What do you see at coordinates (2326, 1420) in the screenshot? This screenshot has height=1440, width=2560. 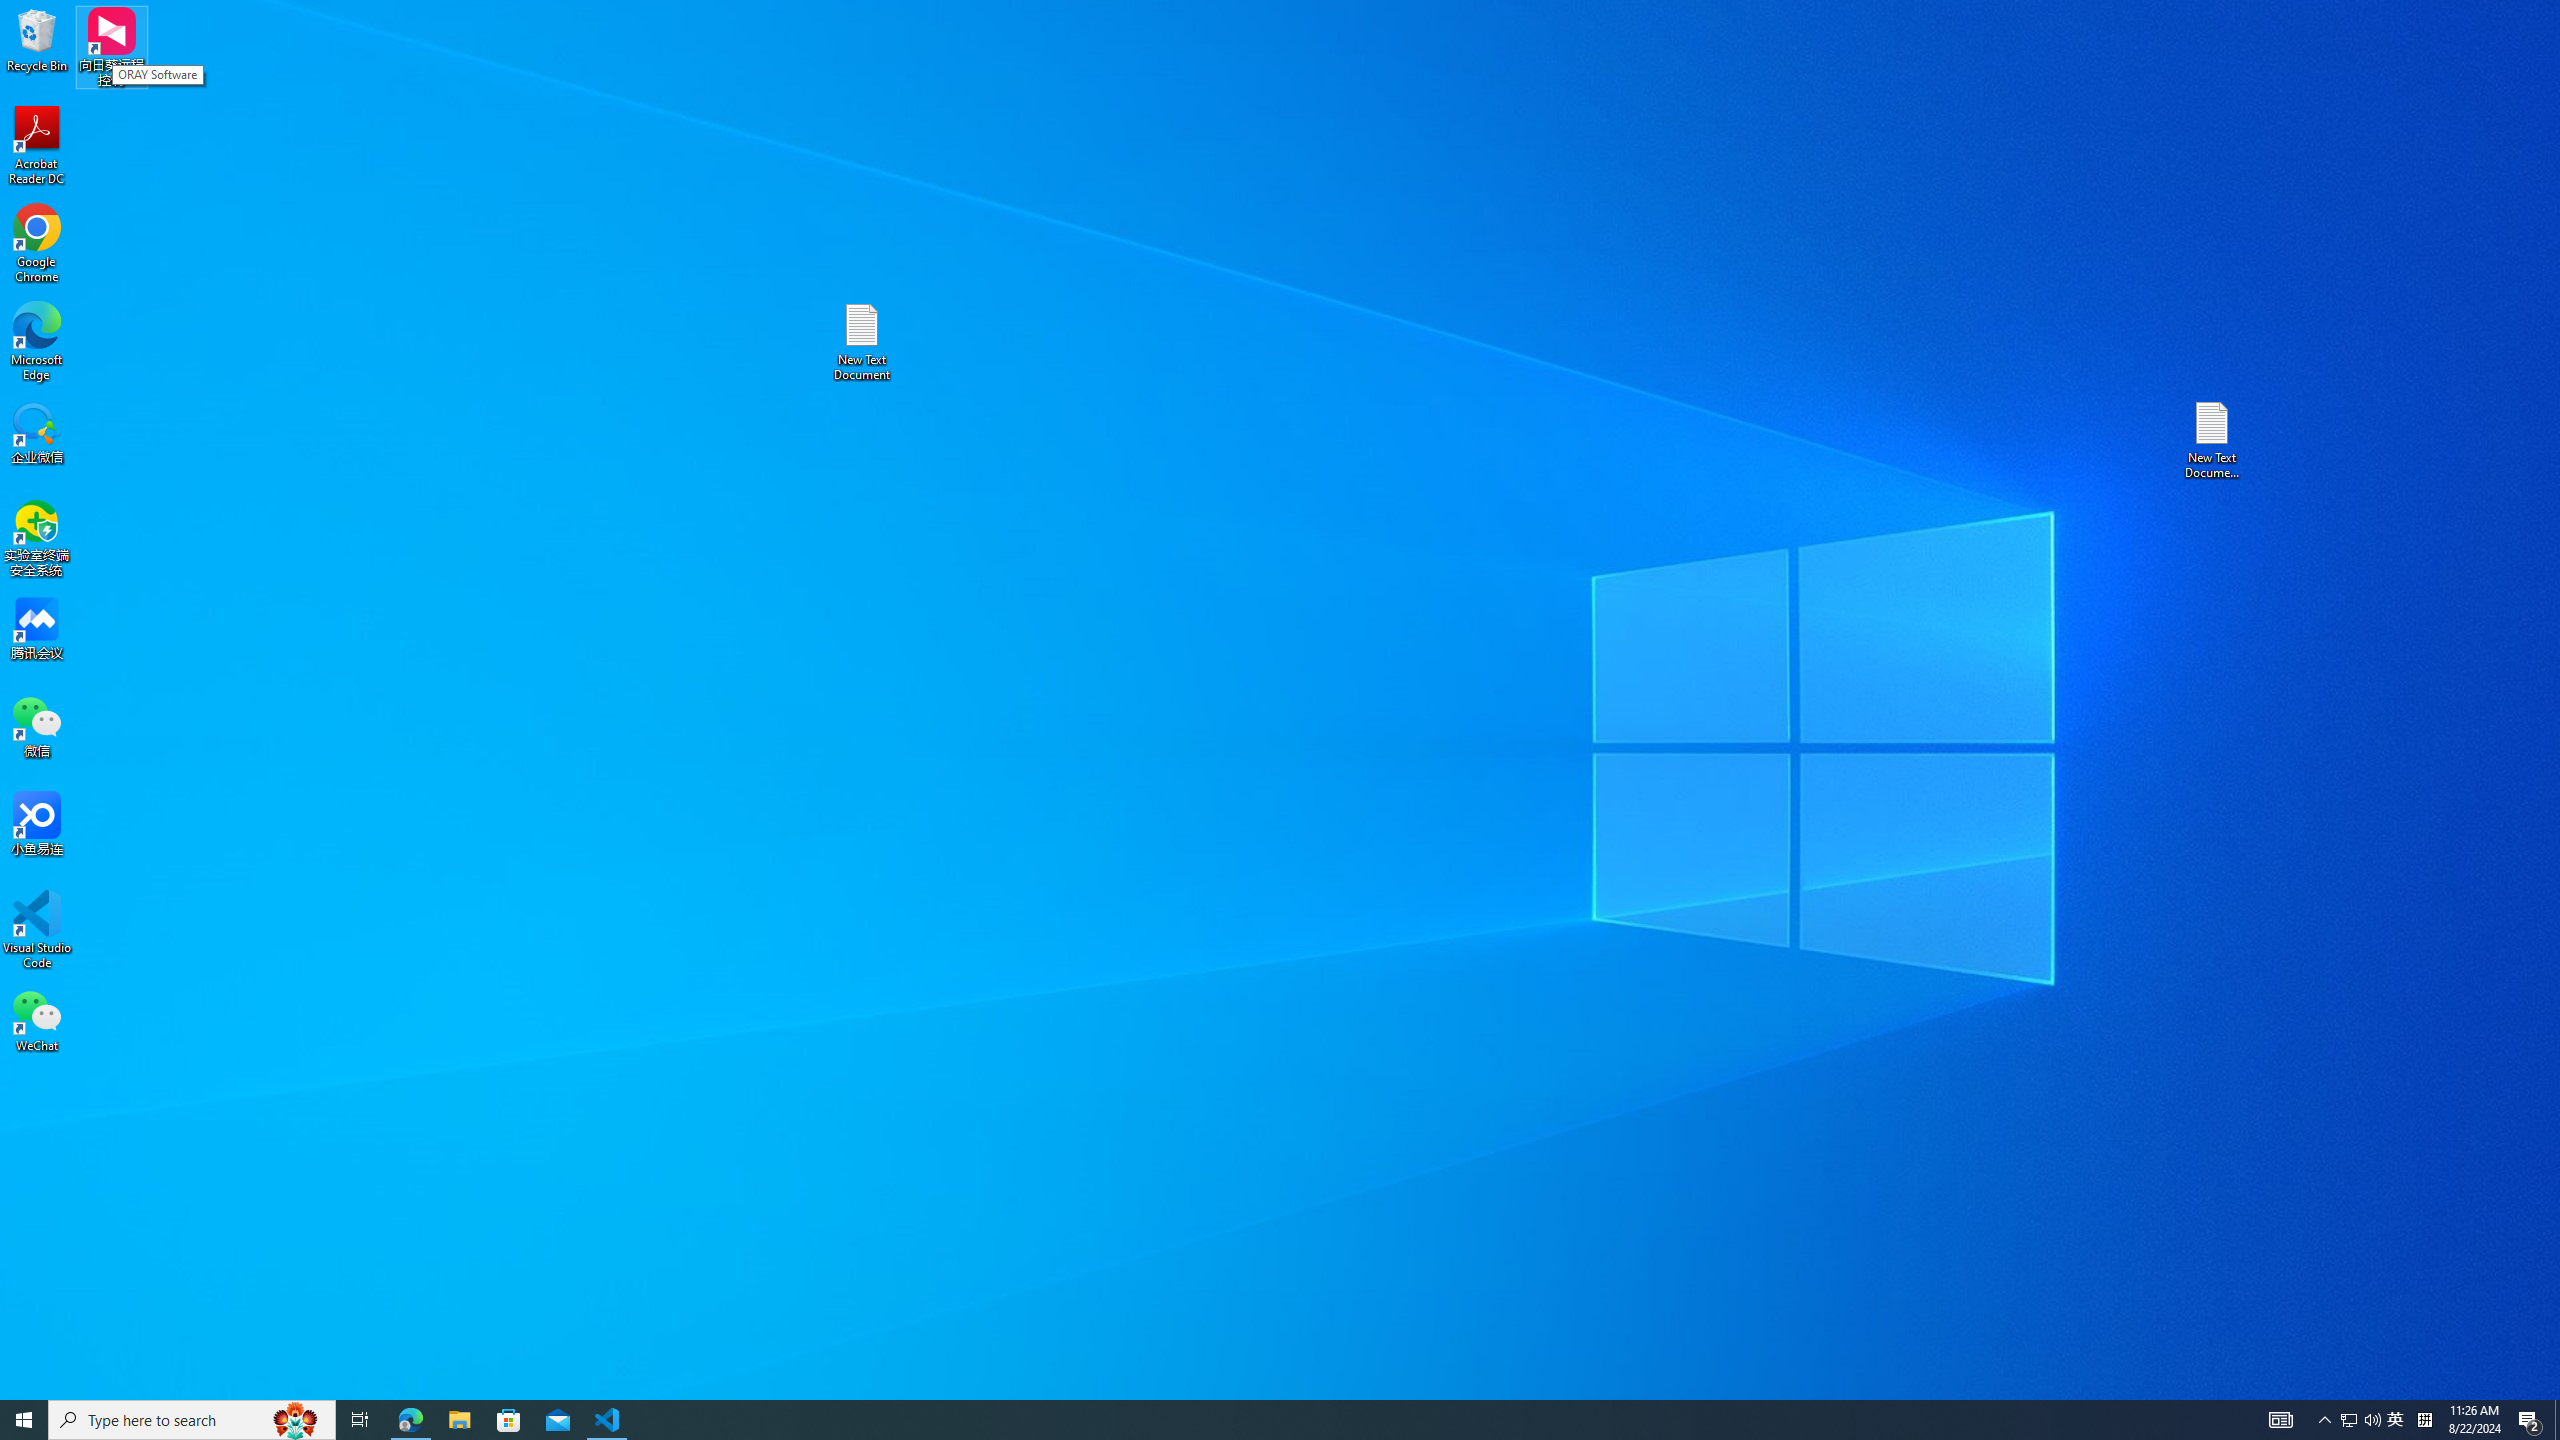 I see `New Text Document (2)` at bounding box center [2326, 1420].